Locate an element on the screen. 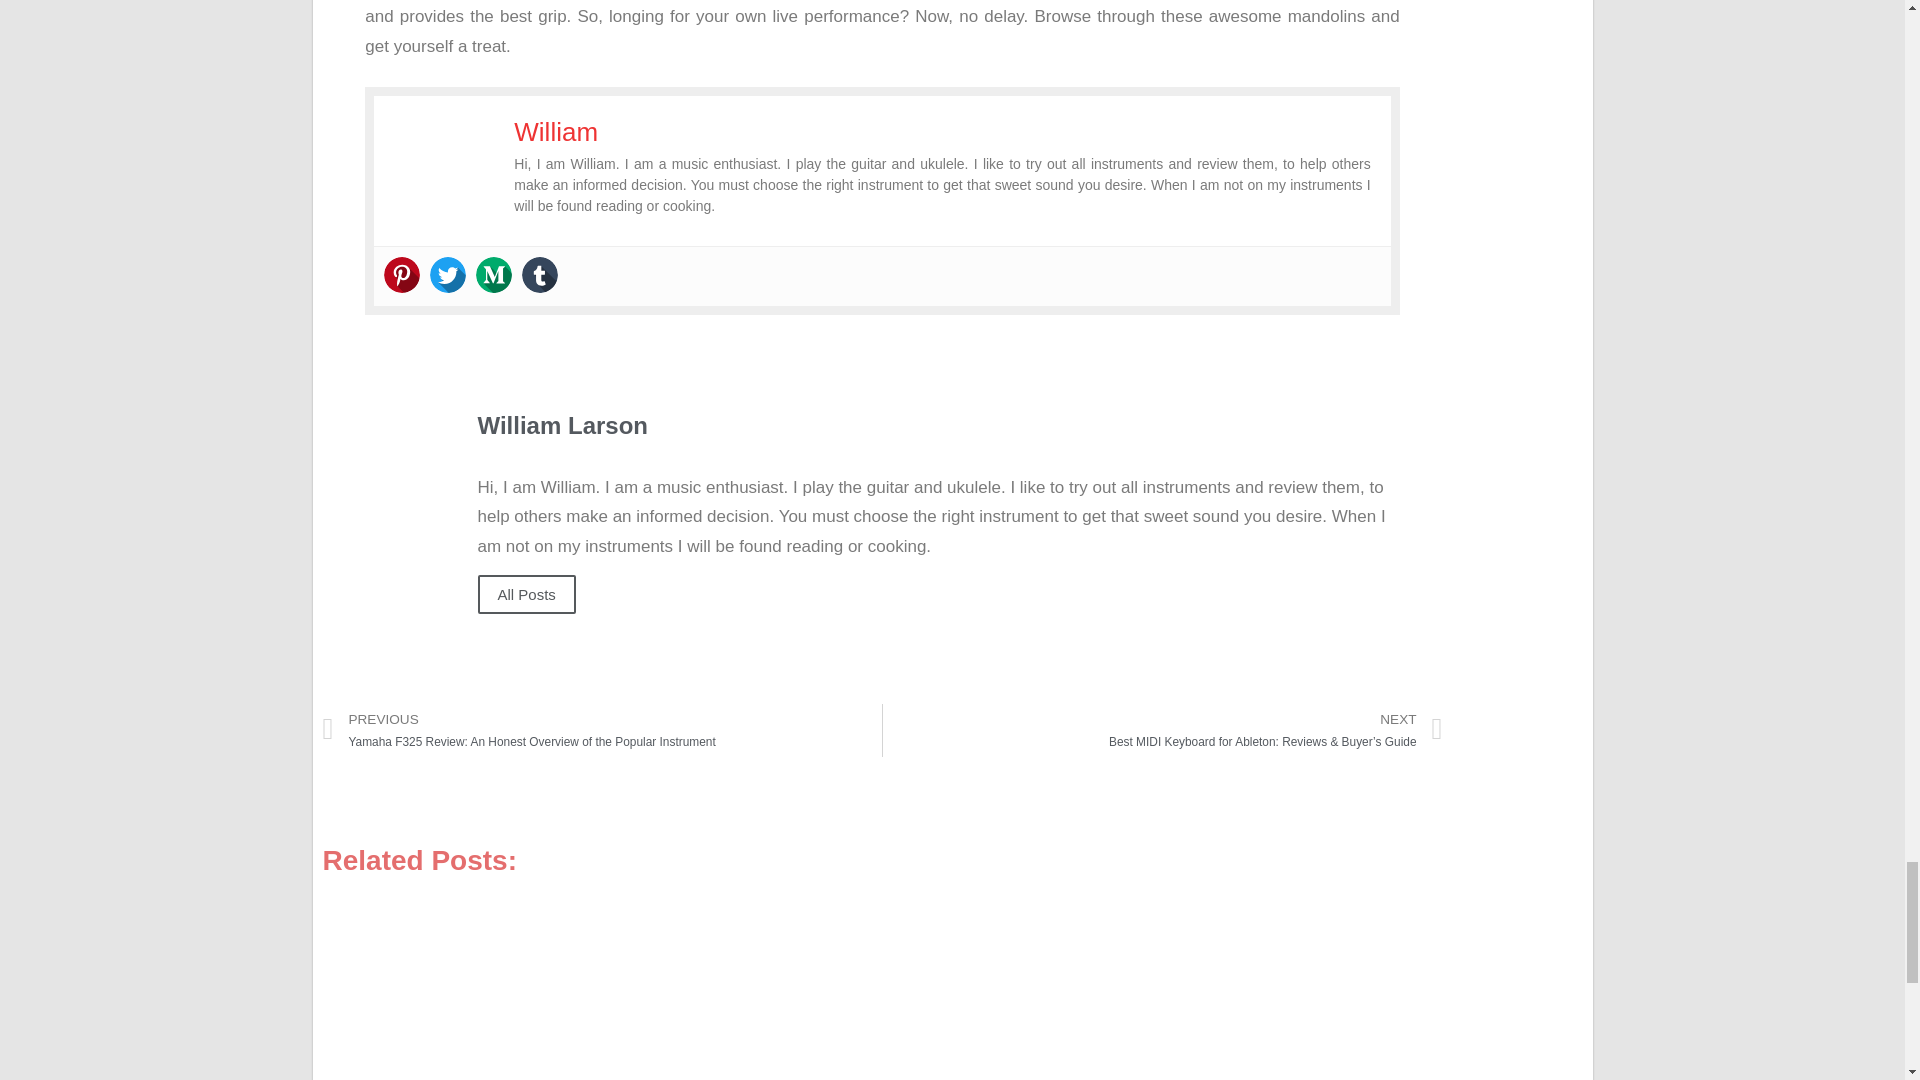 Image resolution: width=1920 pixels, height=1080 pixels. Twitter is located at coordinates (448, 274).